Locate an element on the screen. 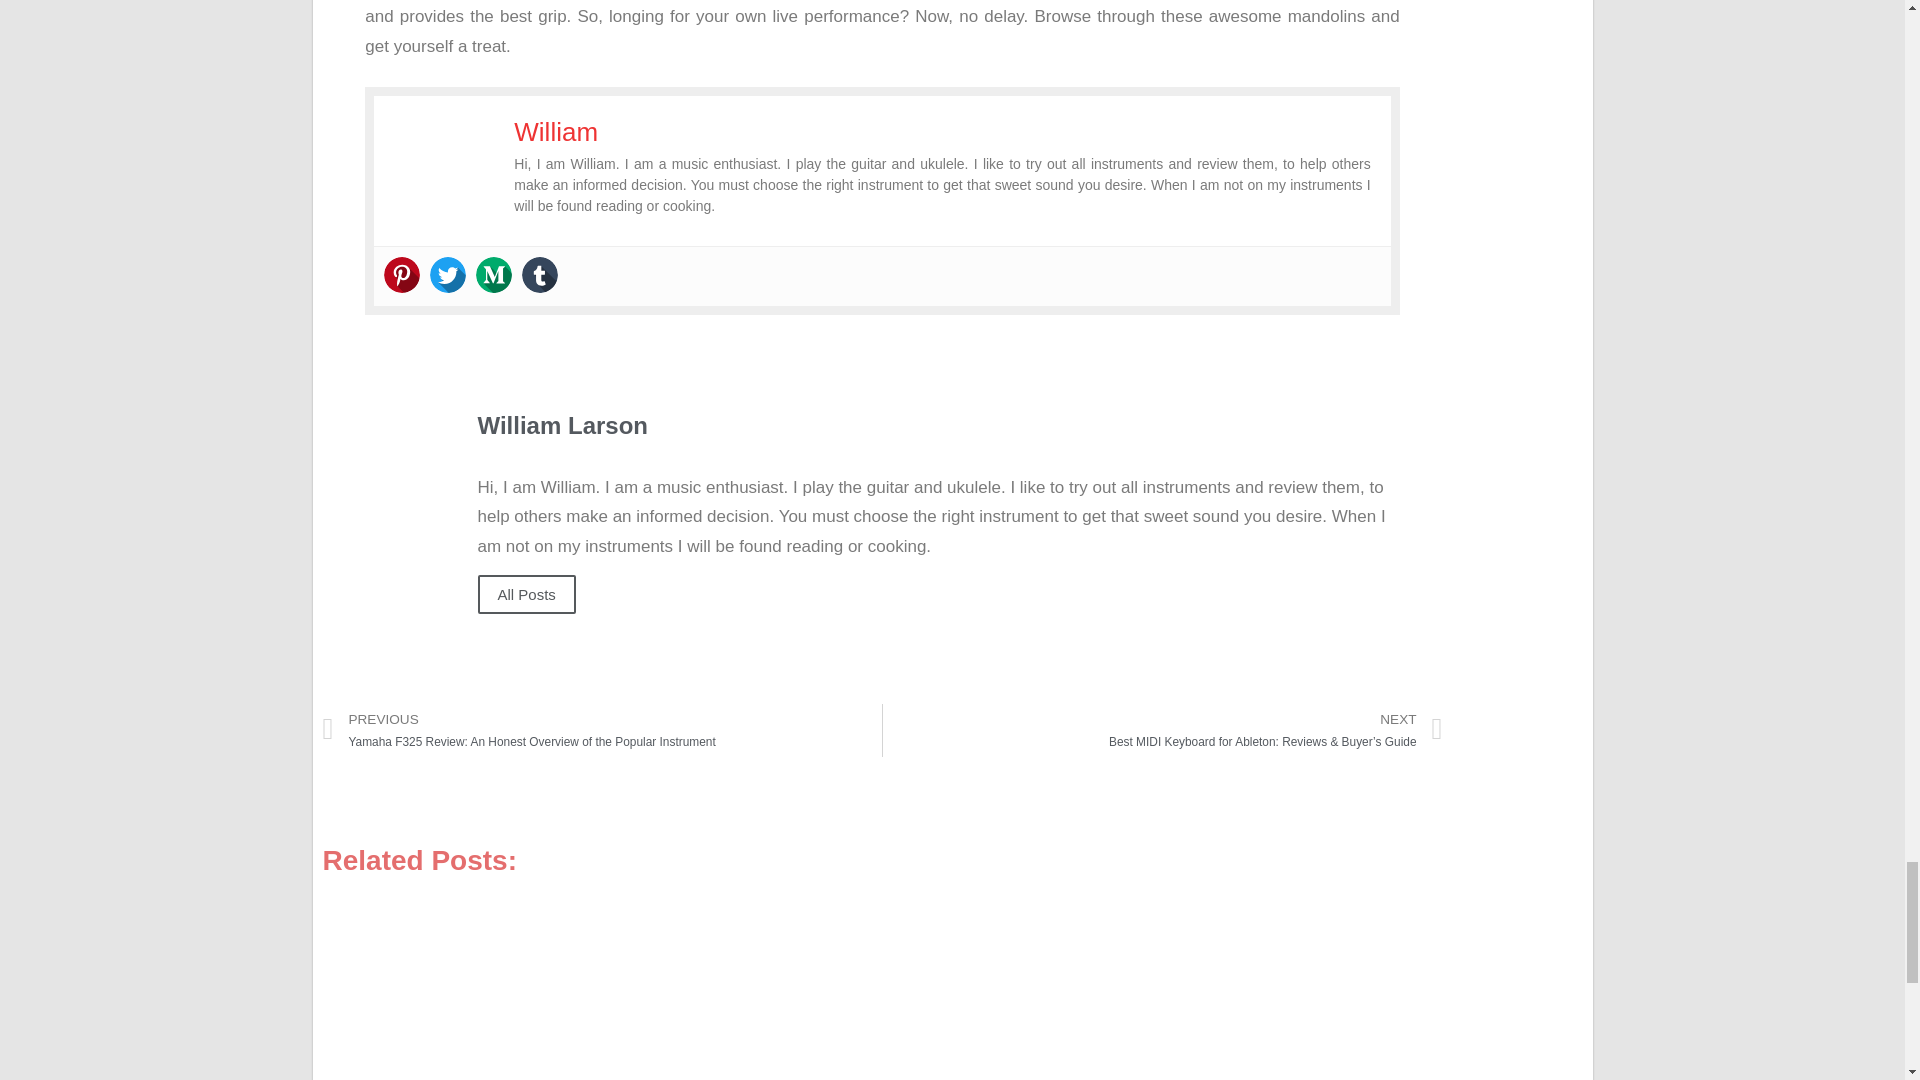 Image resolution: width=1920 pixels, height=1080 pixels. Twitter is located at coordinates (448, 274).